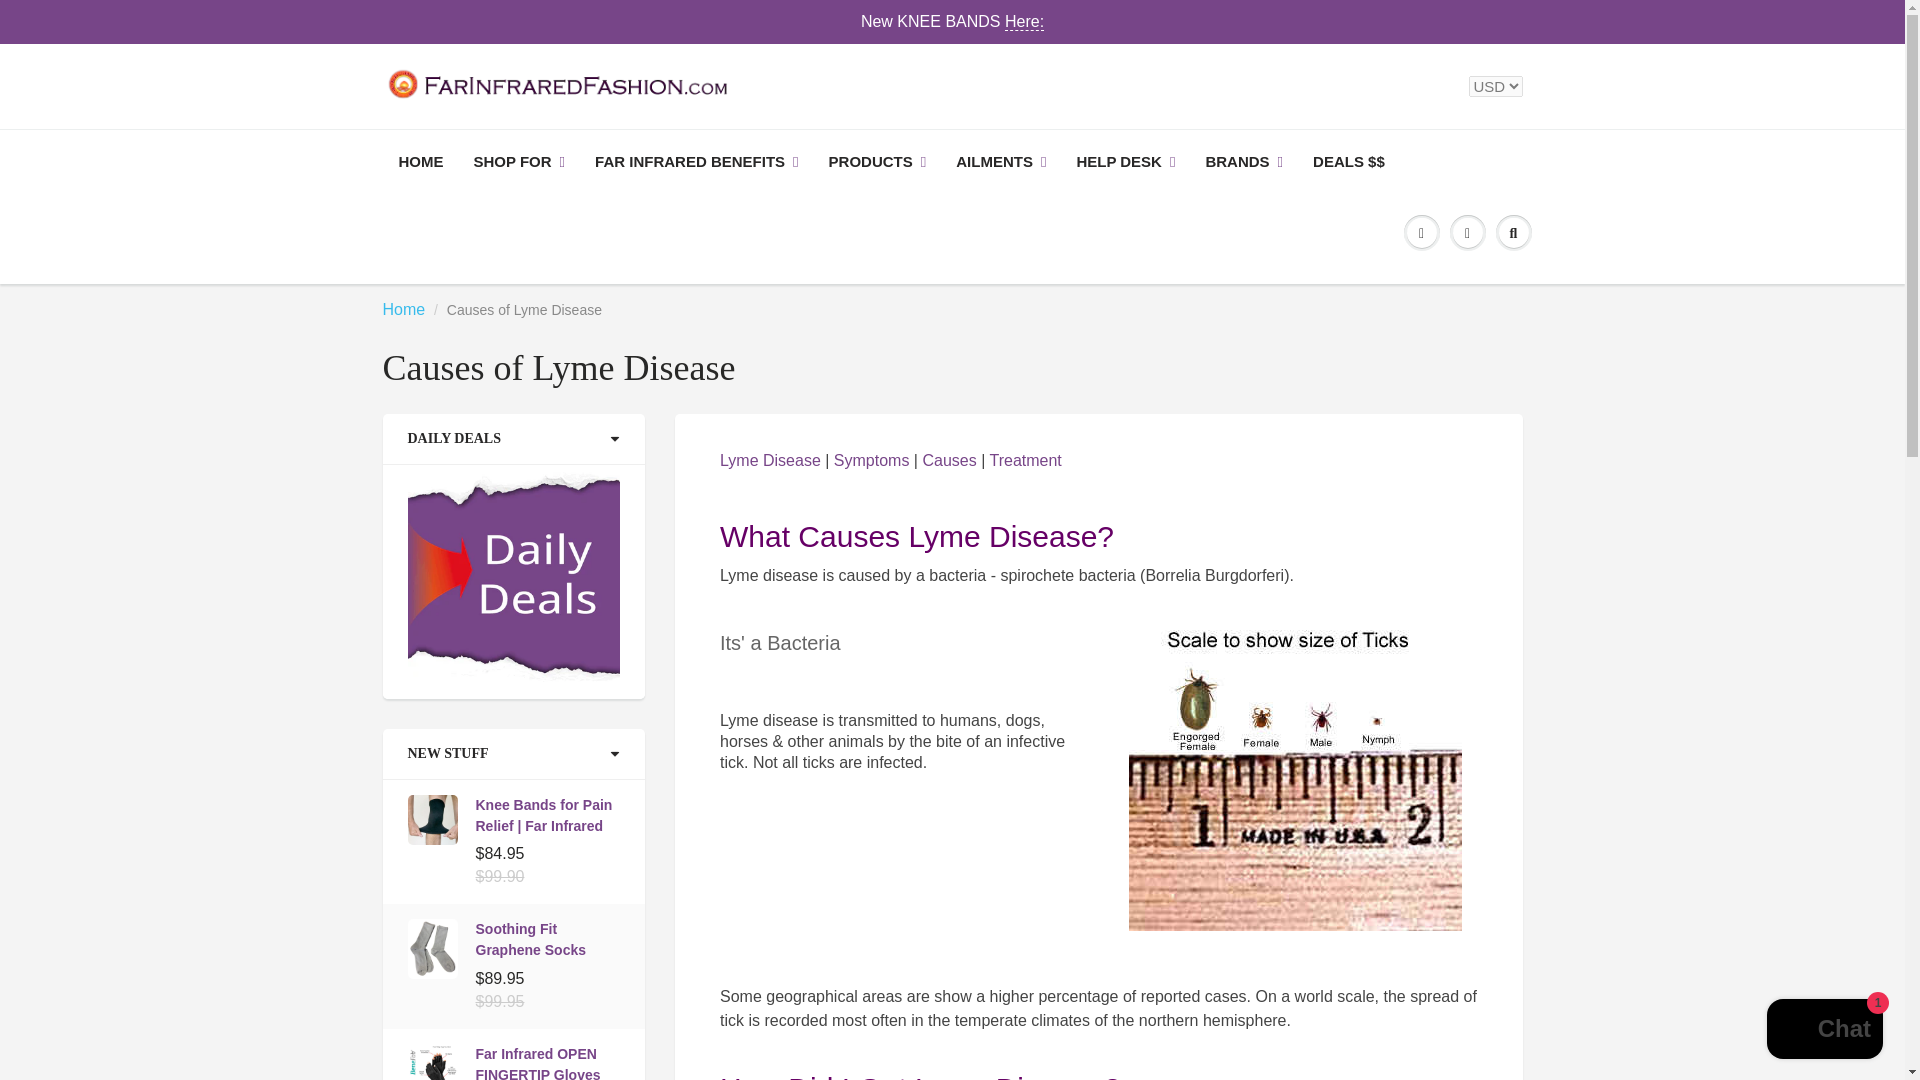 Image resolution: width=1920 pixels, height=1080 pixels. I want to click on PRODUCTS, so click(878, 162).